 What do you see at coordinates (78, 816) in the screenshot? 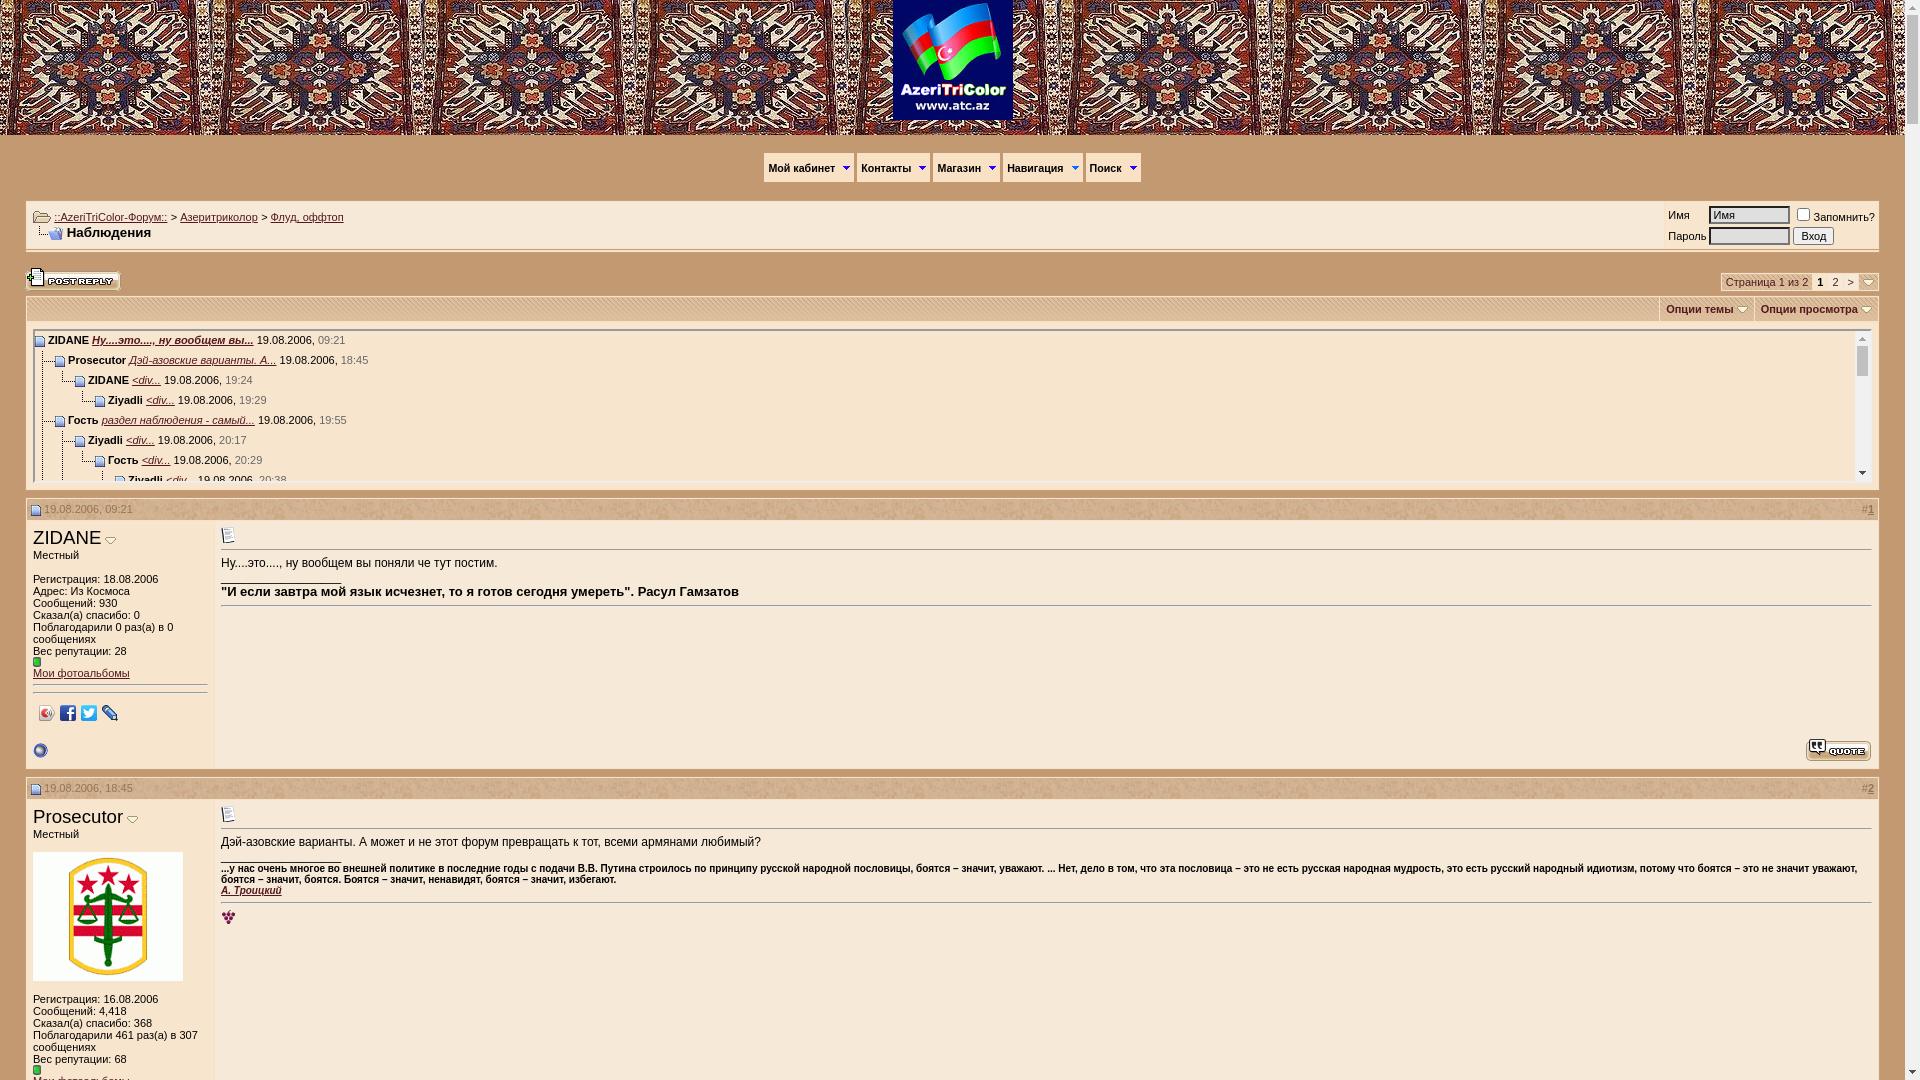
I see `Prosecutor` at bounding box center [78, 816].